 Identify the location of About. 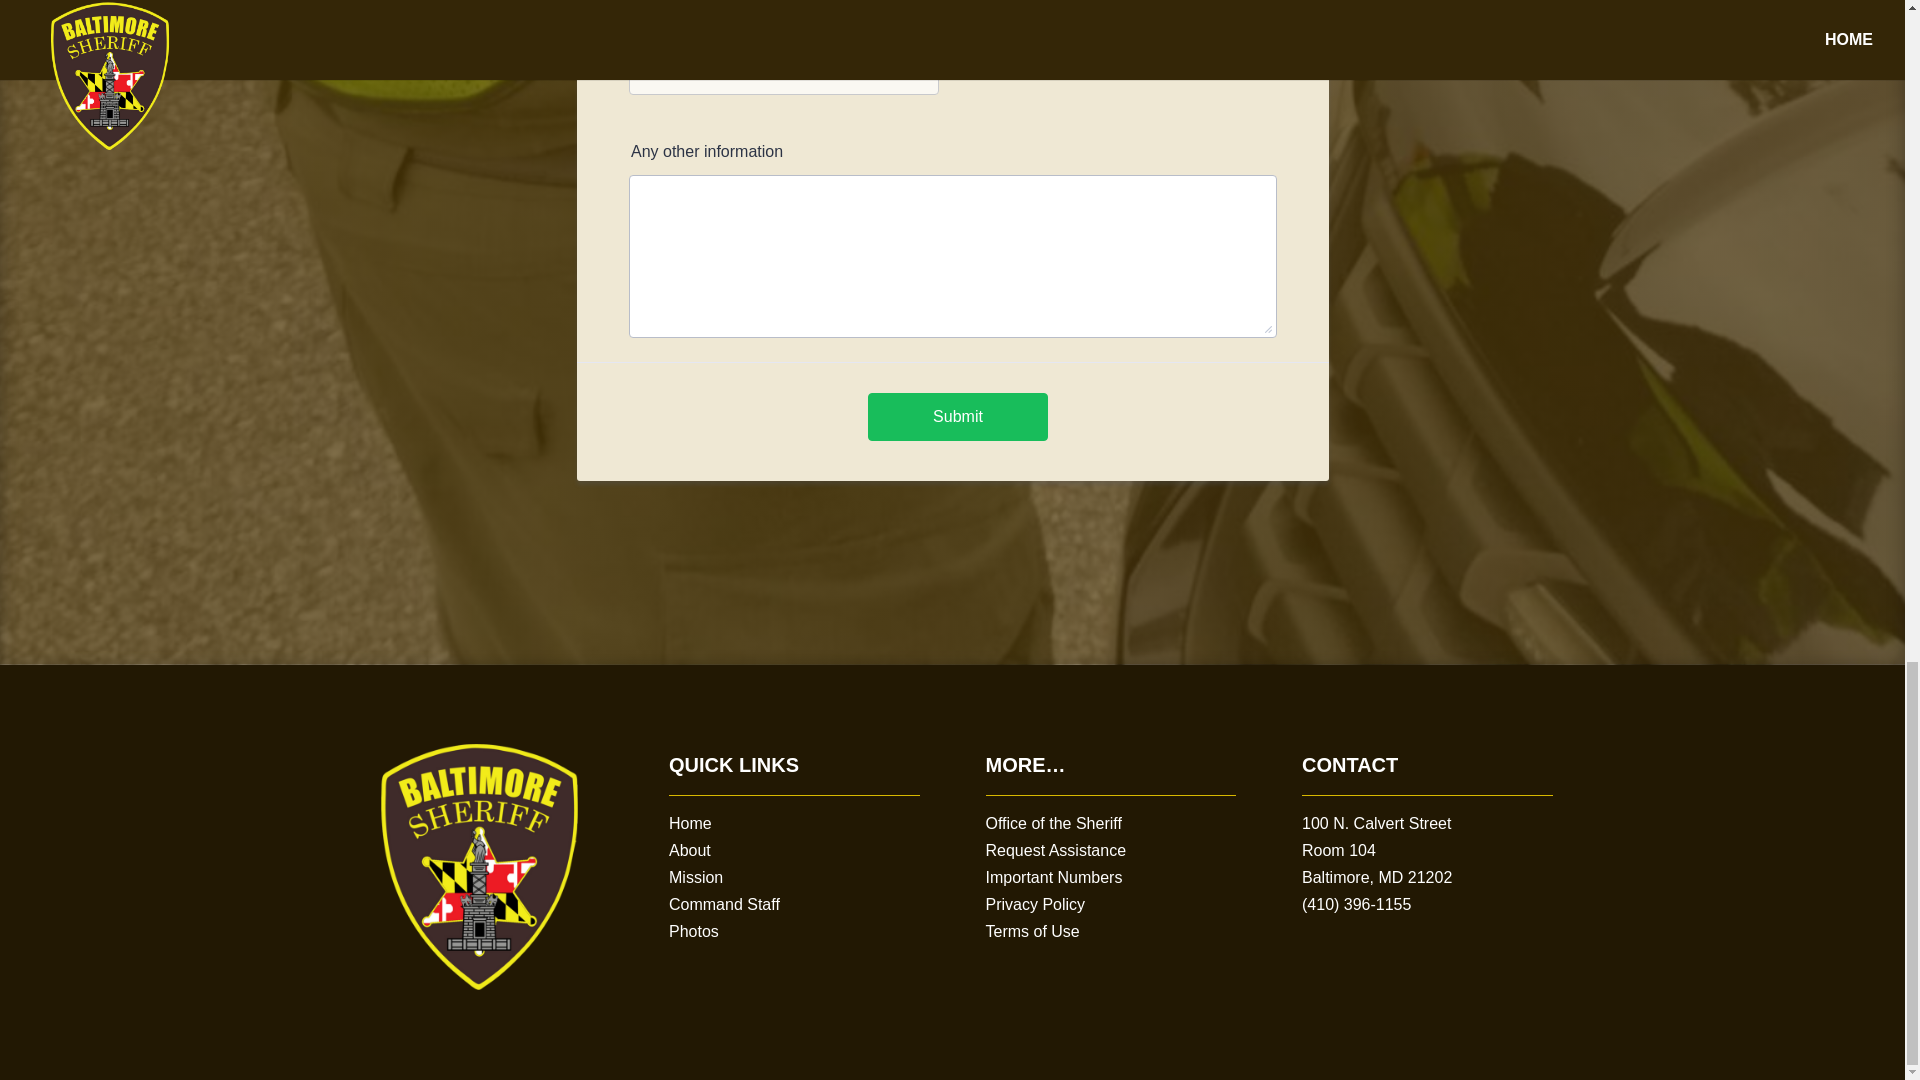
(689, 850).